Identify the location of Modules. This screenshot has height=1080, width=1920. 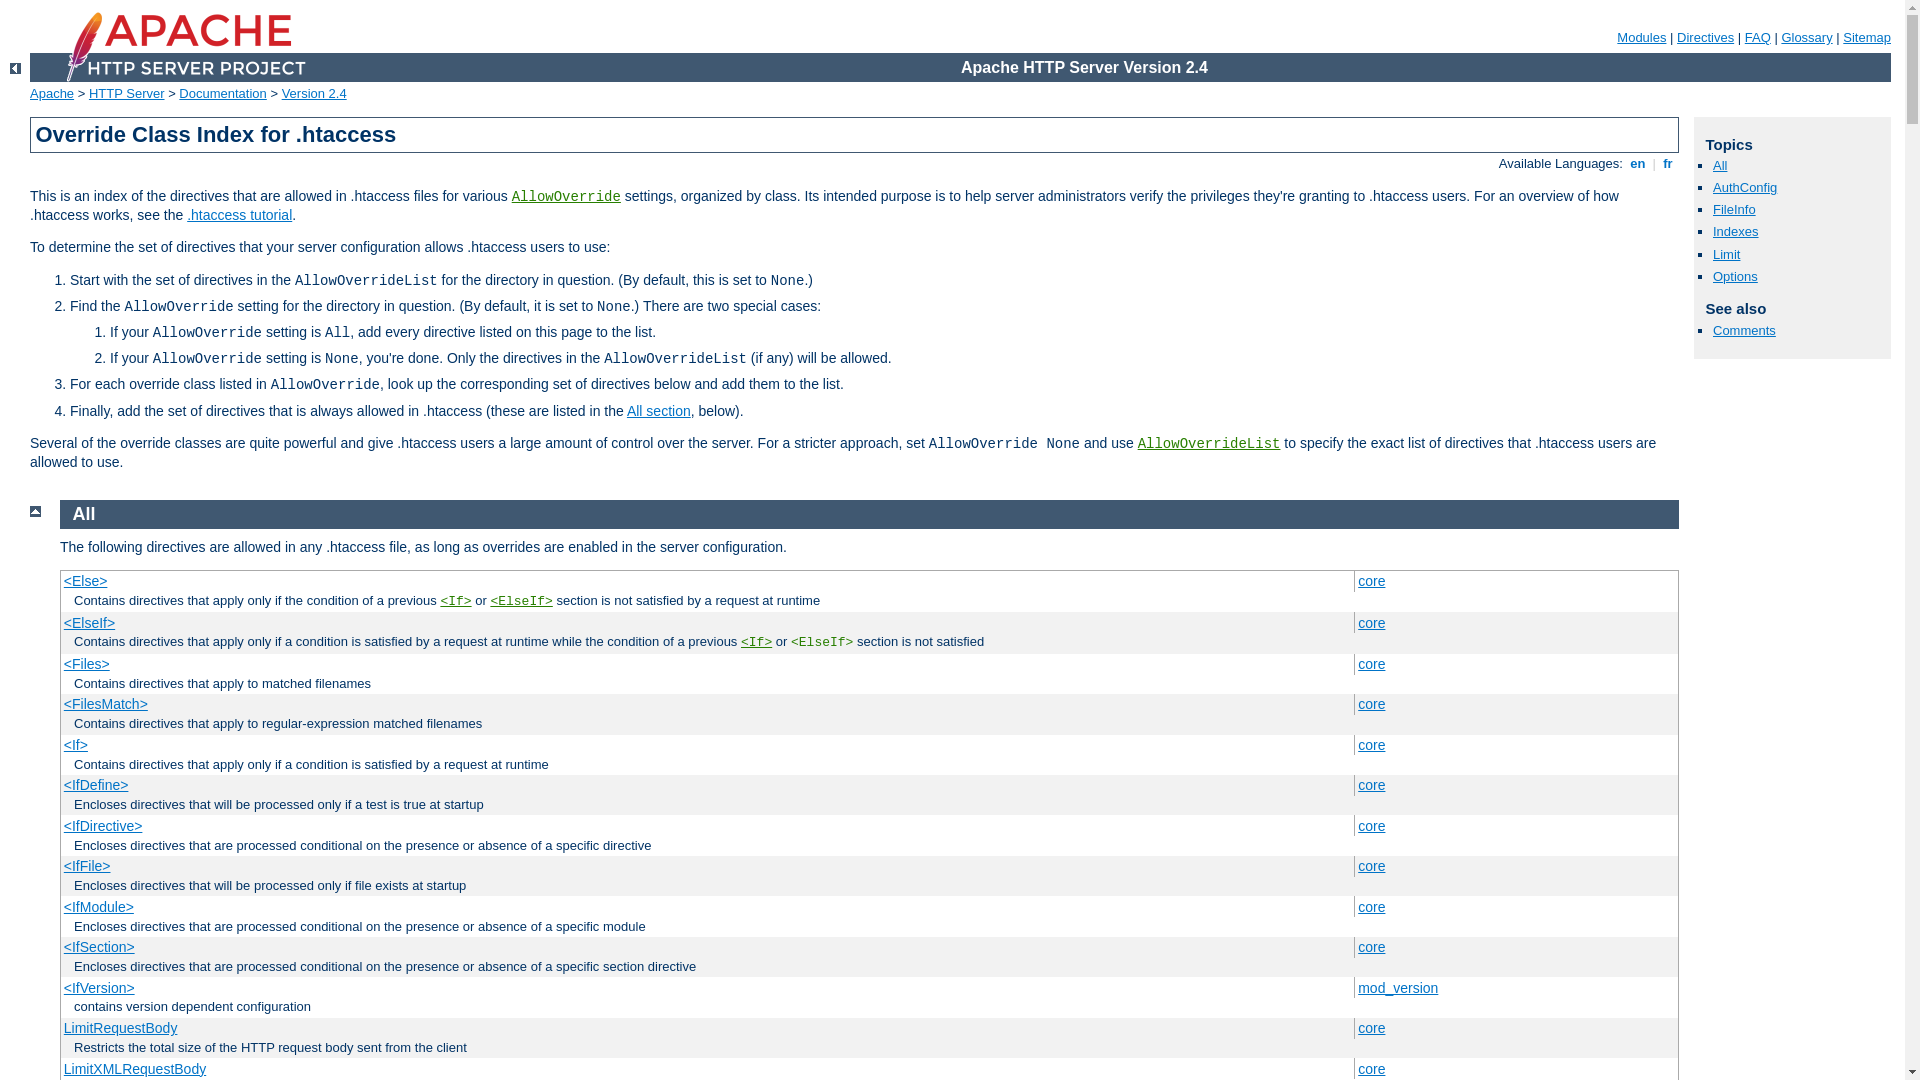
(1642, 38).